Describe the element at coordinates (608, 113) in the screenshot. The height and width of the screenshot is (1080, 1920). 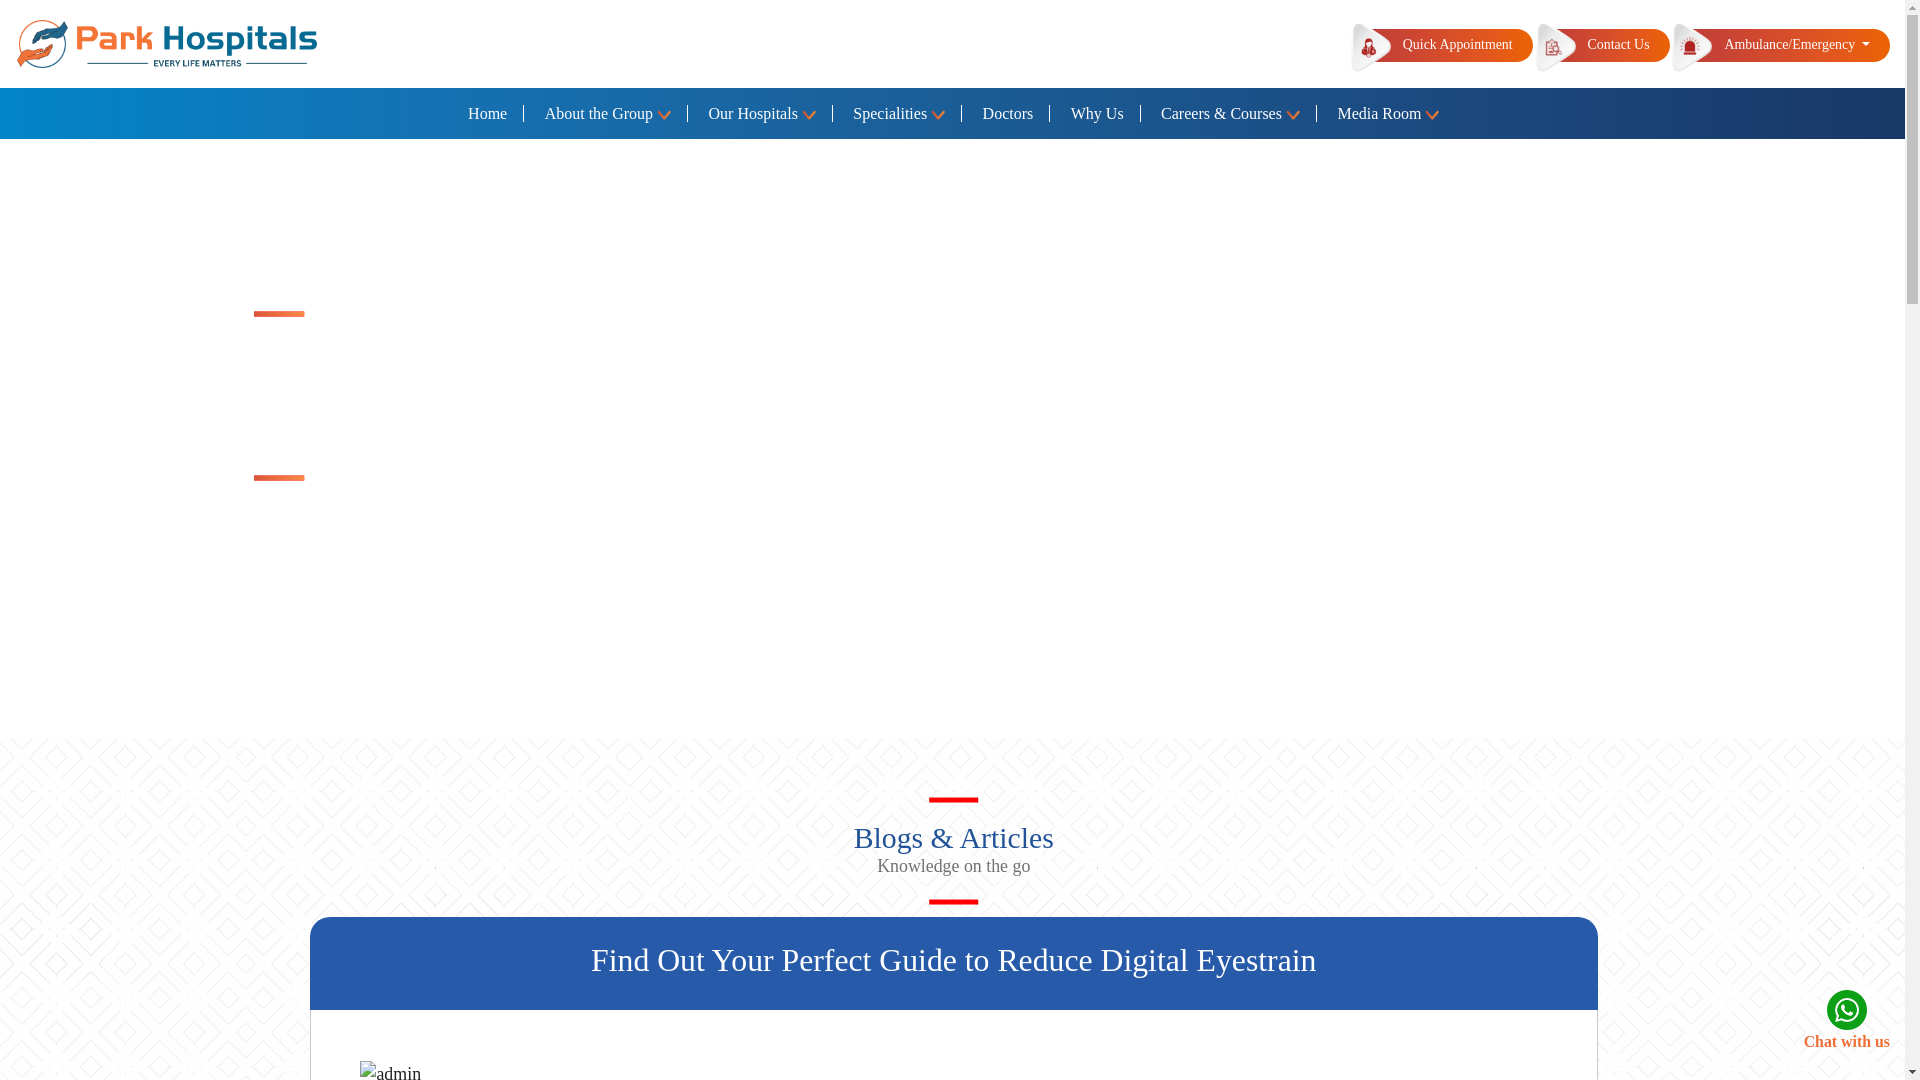
I see `About the Group` at that location.